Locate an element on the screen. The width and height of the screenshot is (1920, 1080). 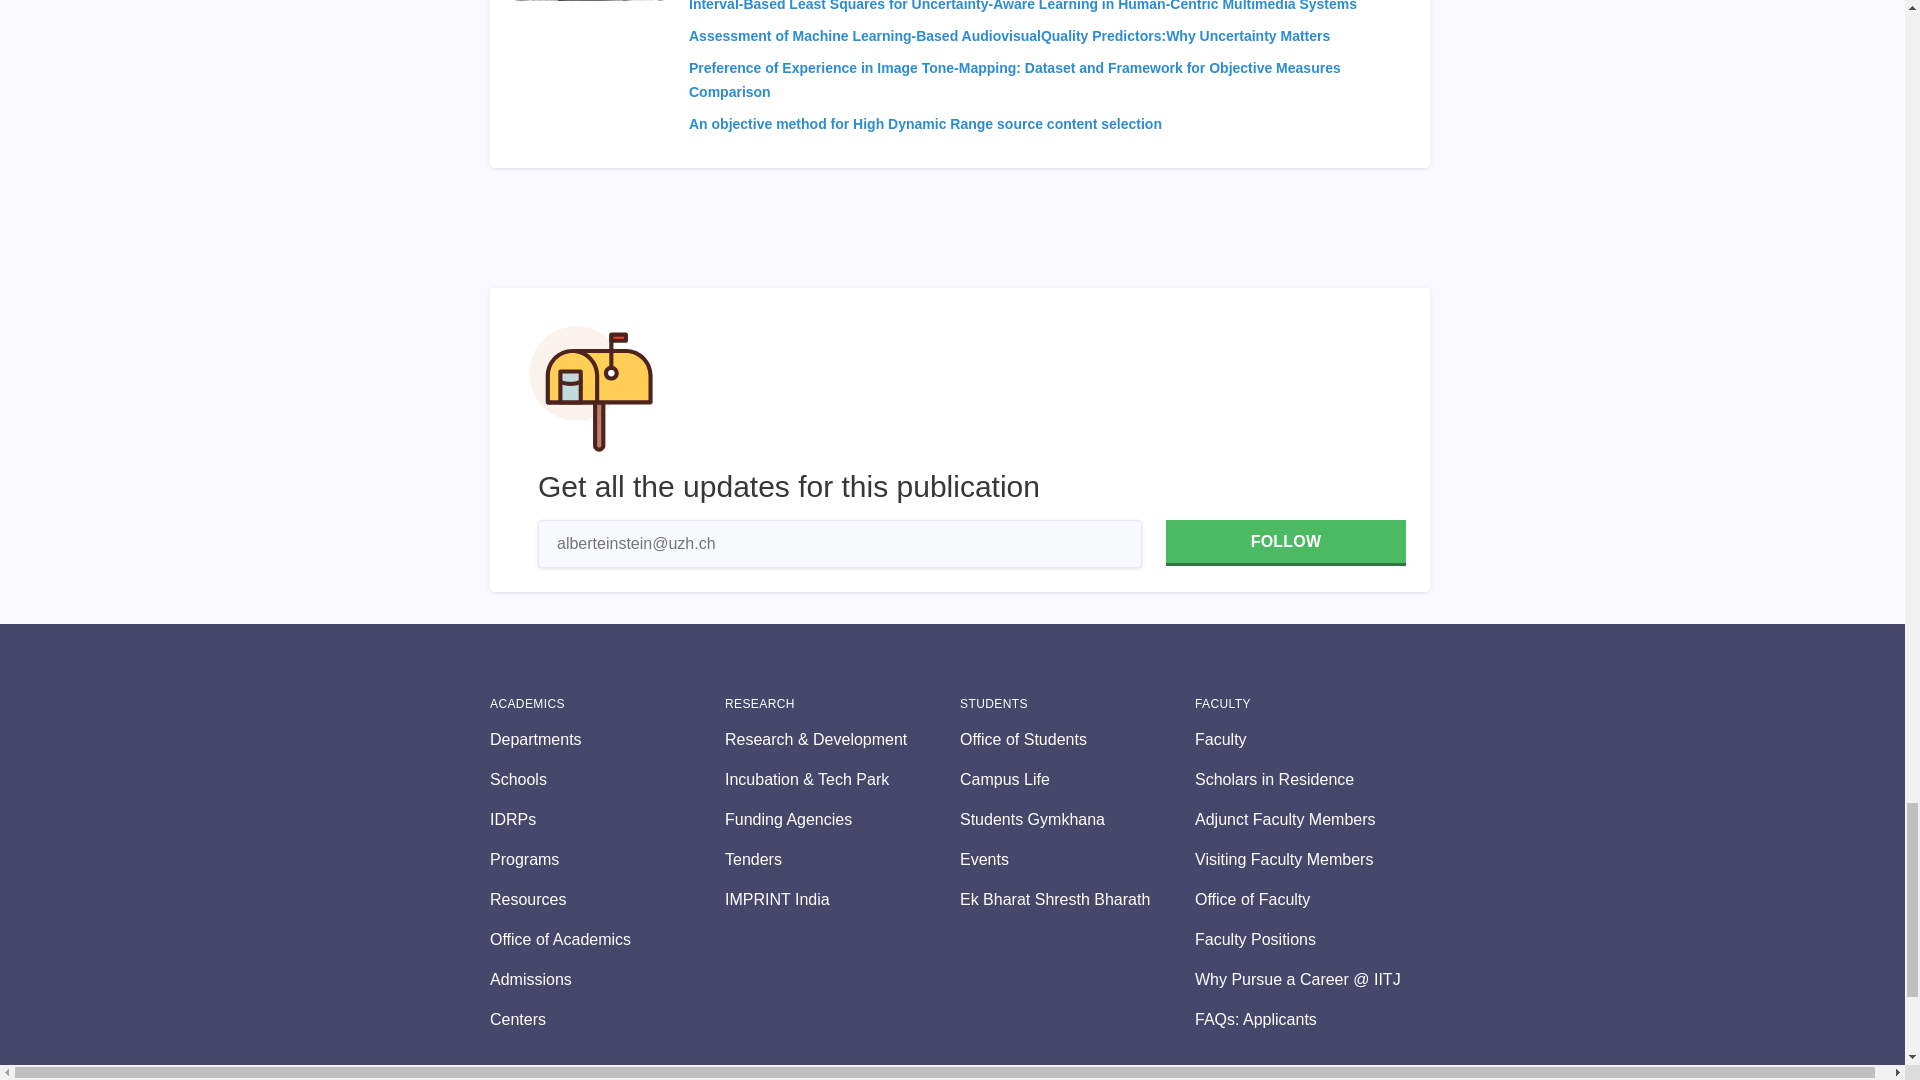
Schools is located at coordinates (607, 779).